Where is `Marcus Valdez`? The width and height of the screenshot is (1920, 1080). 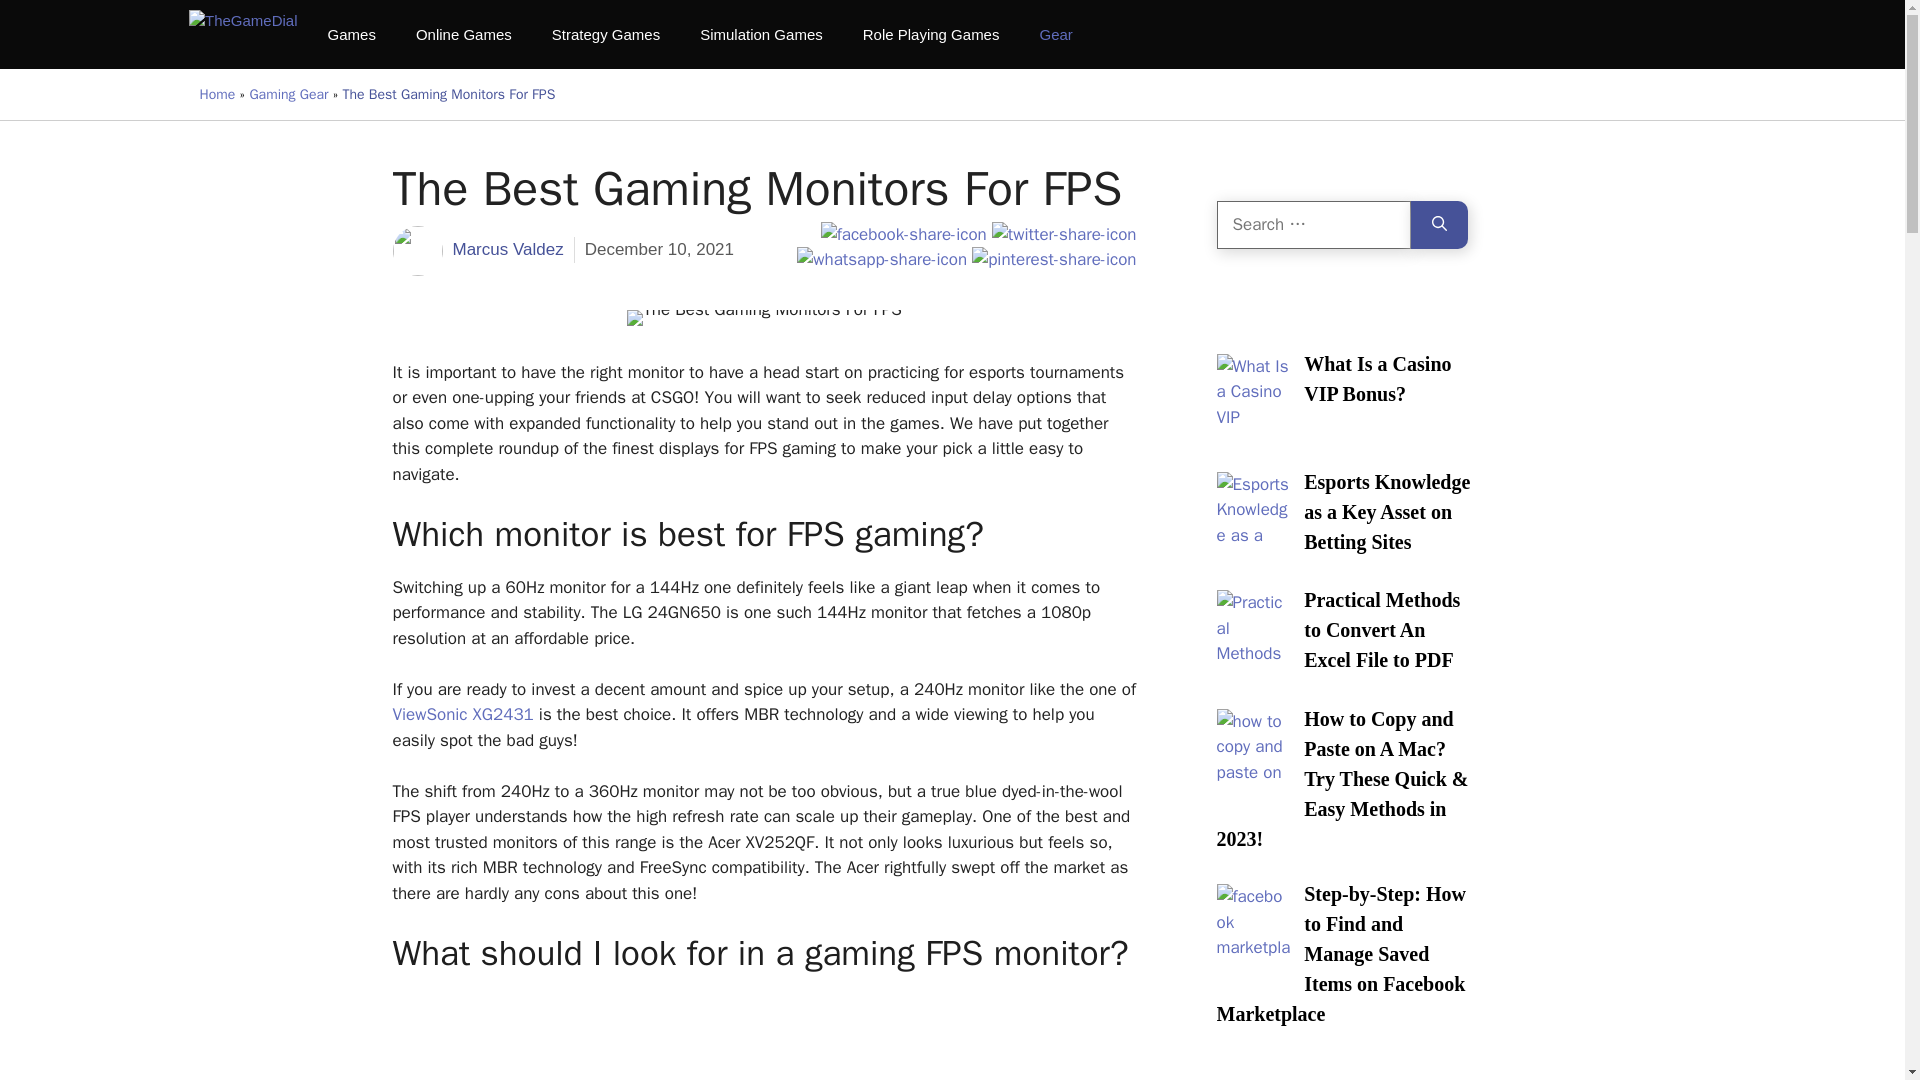
Marcus Valdez is located at coordinates (506, 249).